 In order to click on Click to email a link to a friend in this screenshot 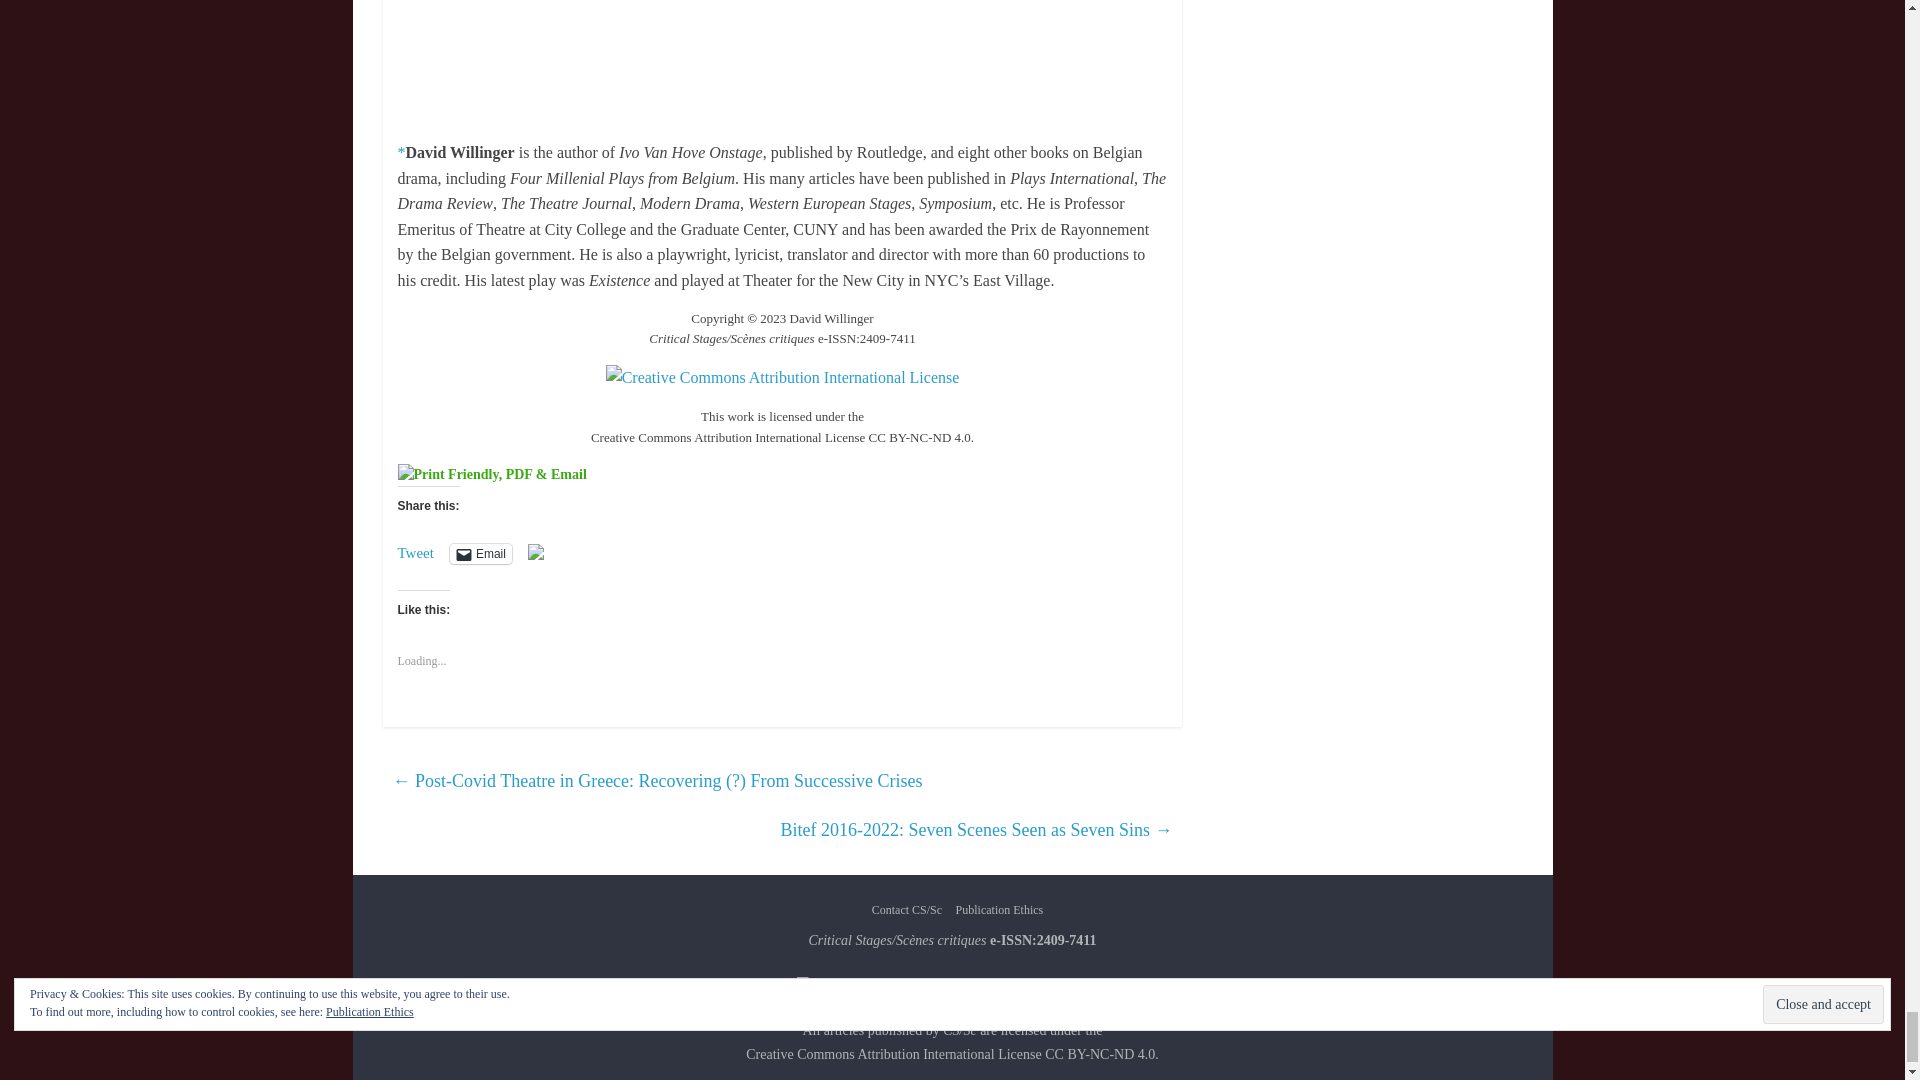, I will do `click(480, 554)`.